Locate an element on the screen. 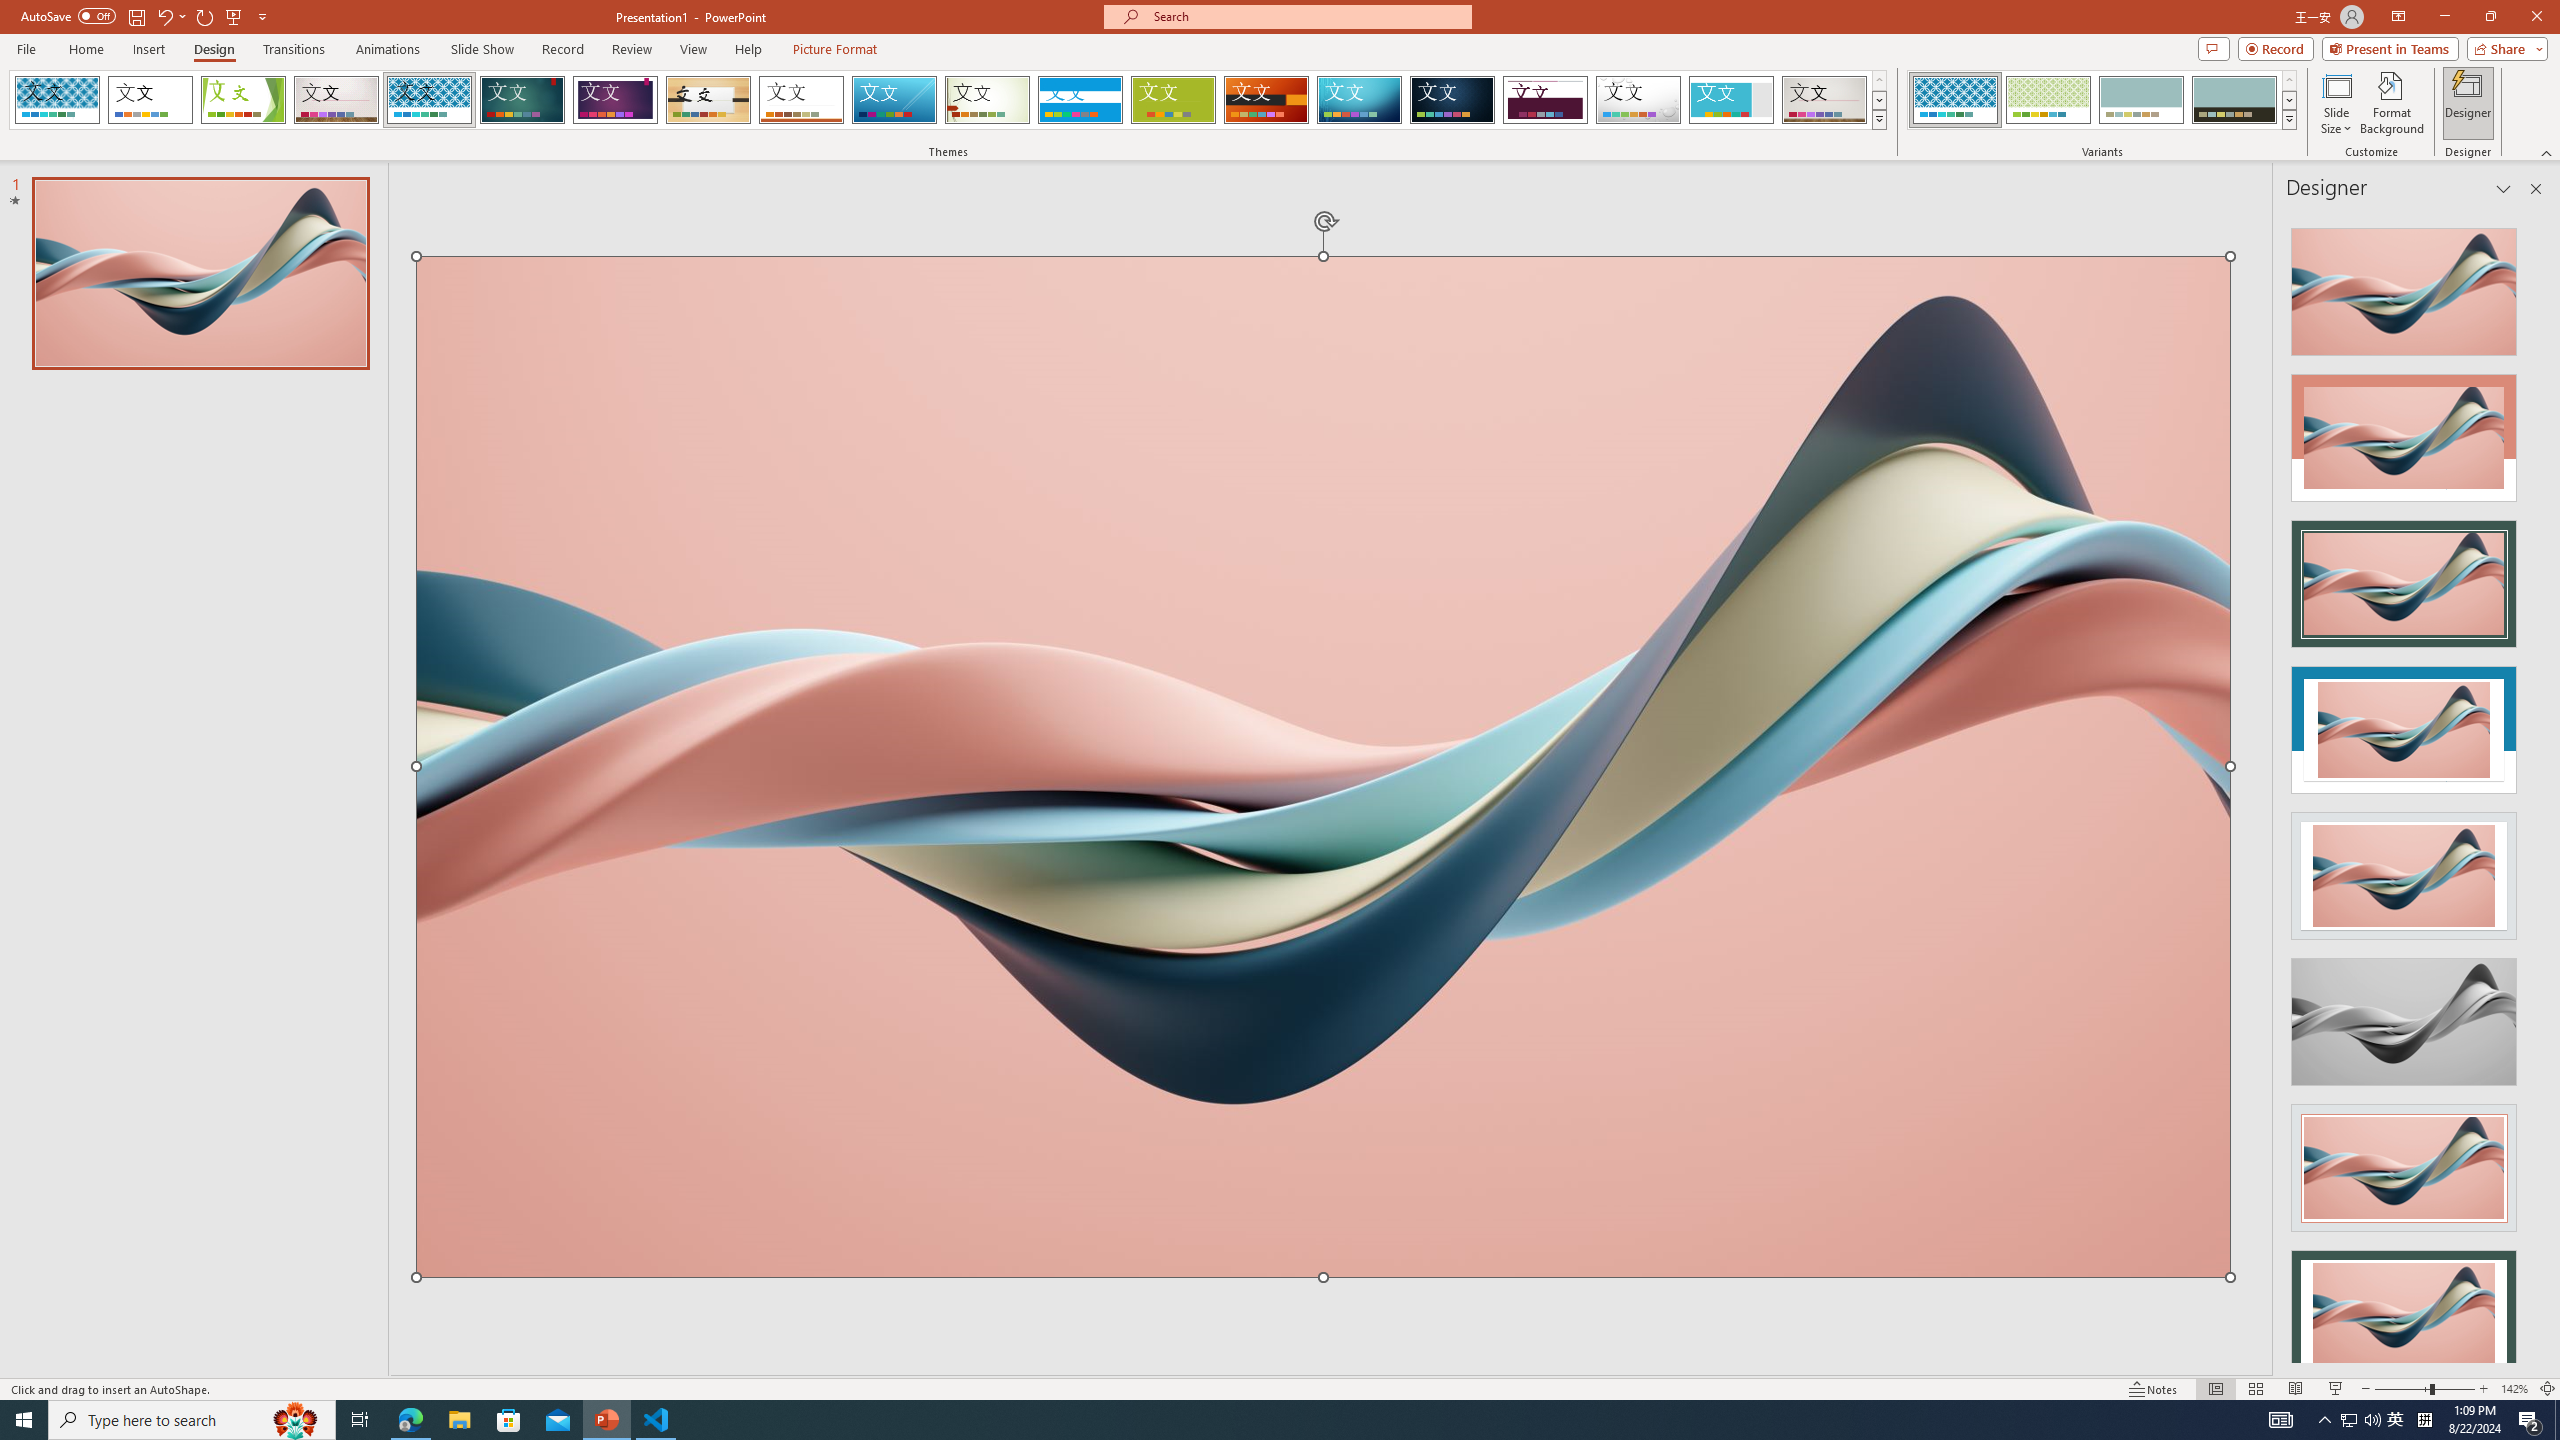 This screenshot has height=1440, width=2560. Damask is located at coordinates (1452, 100).